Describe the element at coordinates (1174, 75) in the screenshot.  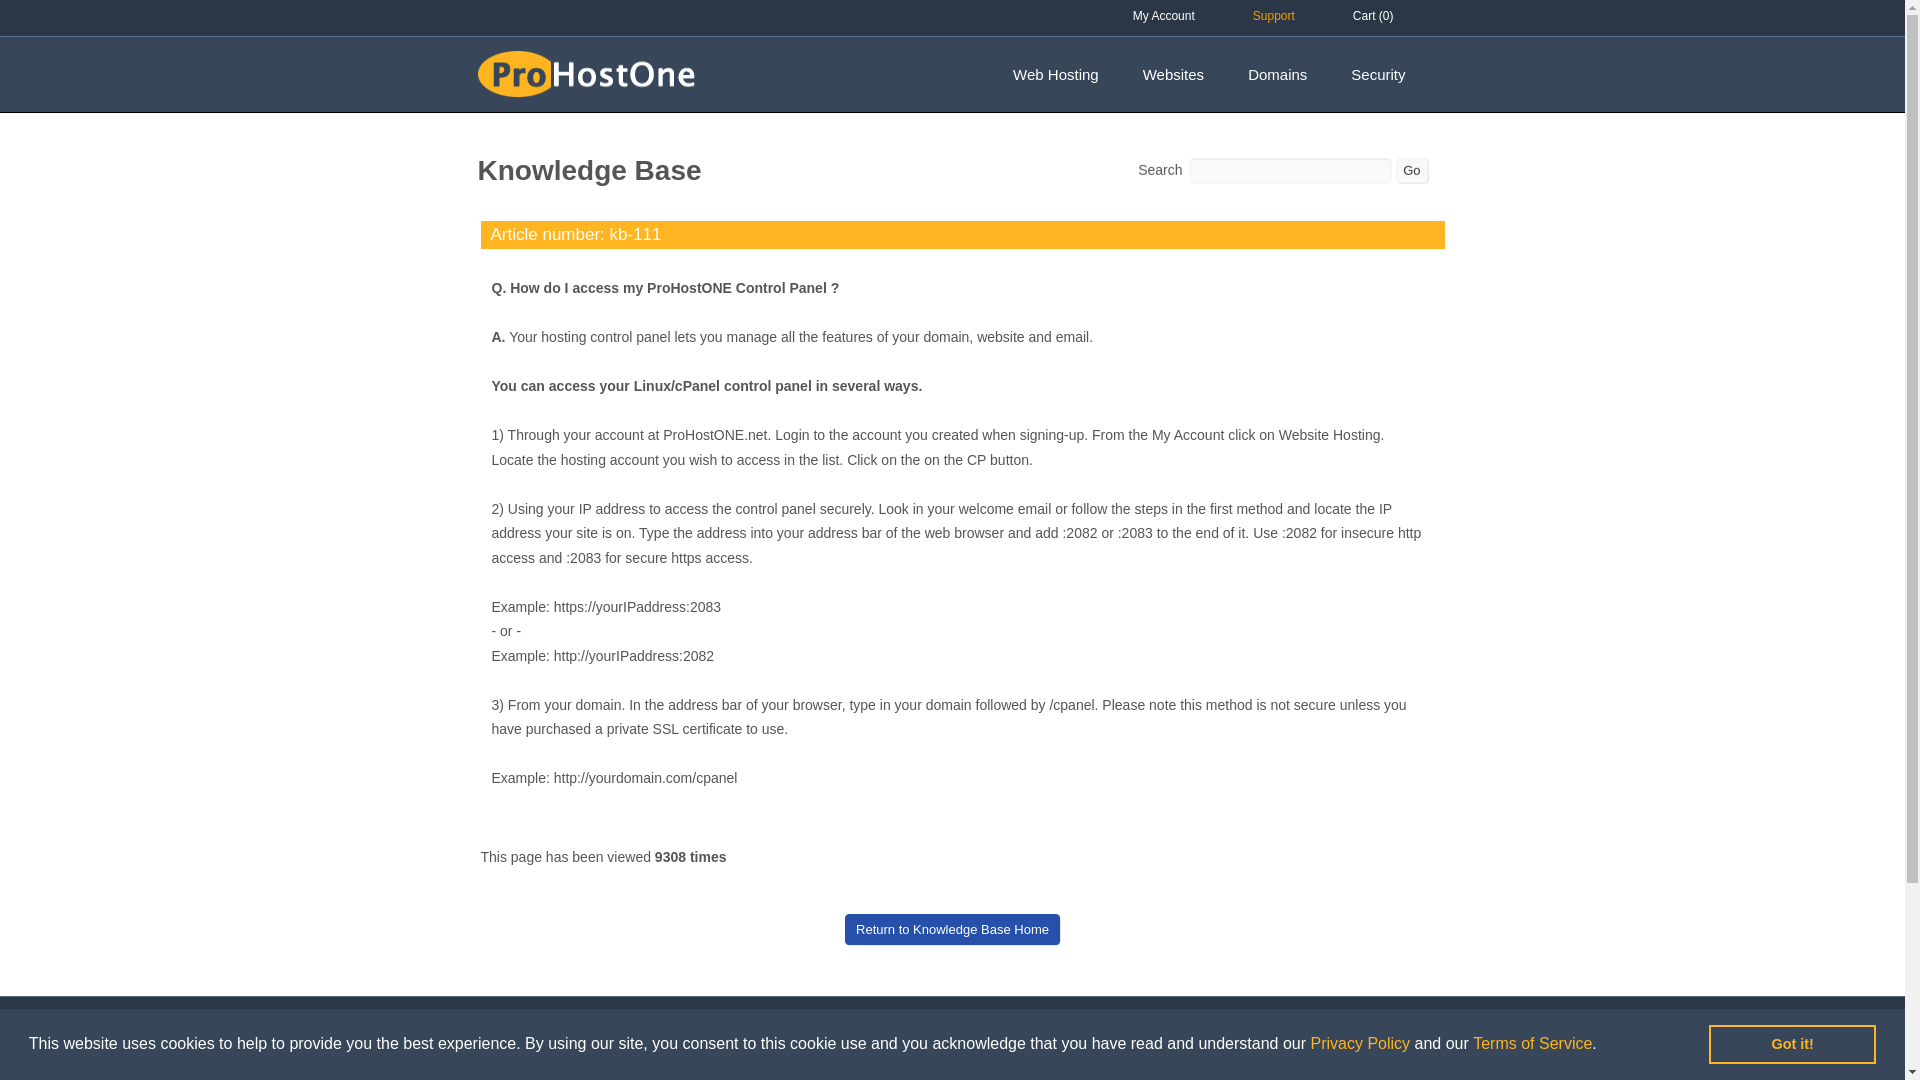
I see `Websites` at that location.